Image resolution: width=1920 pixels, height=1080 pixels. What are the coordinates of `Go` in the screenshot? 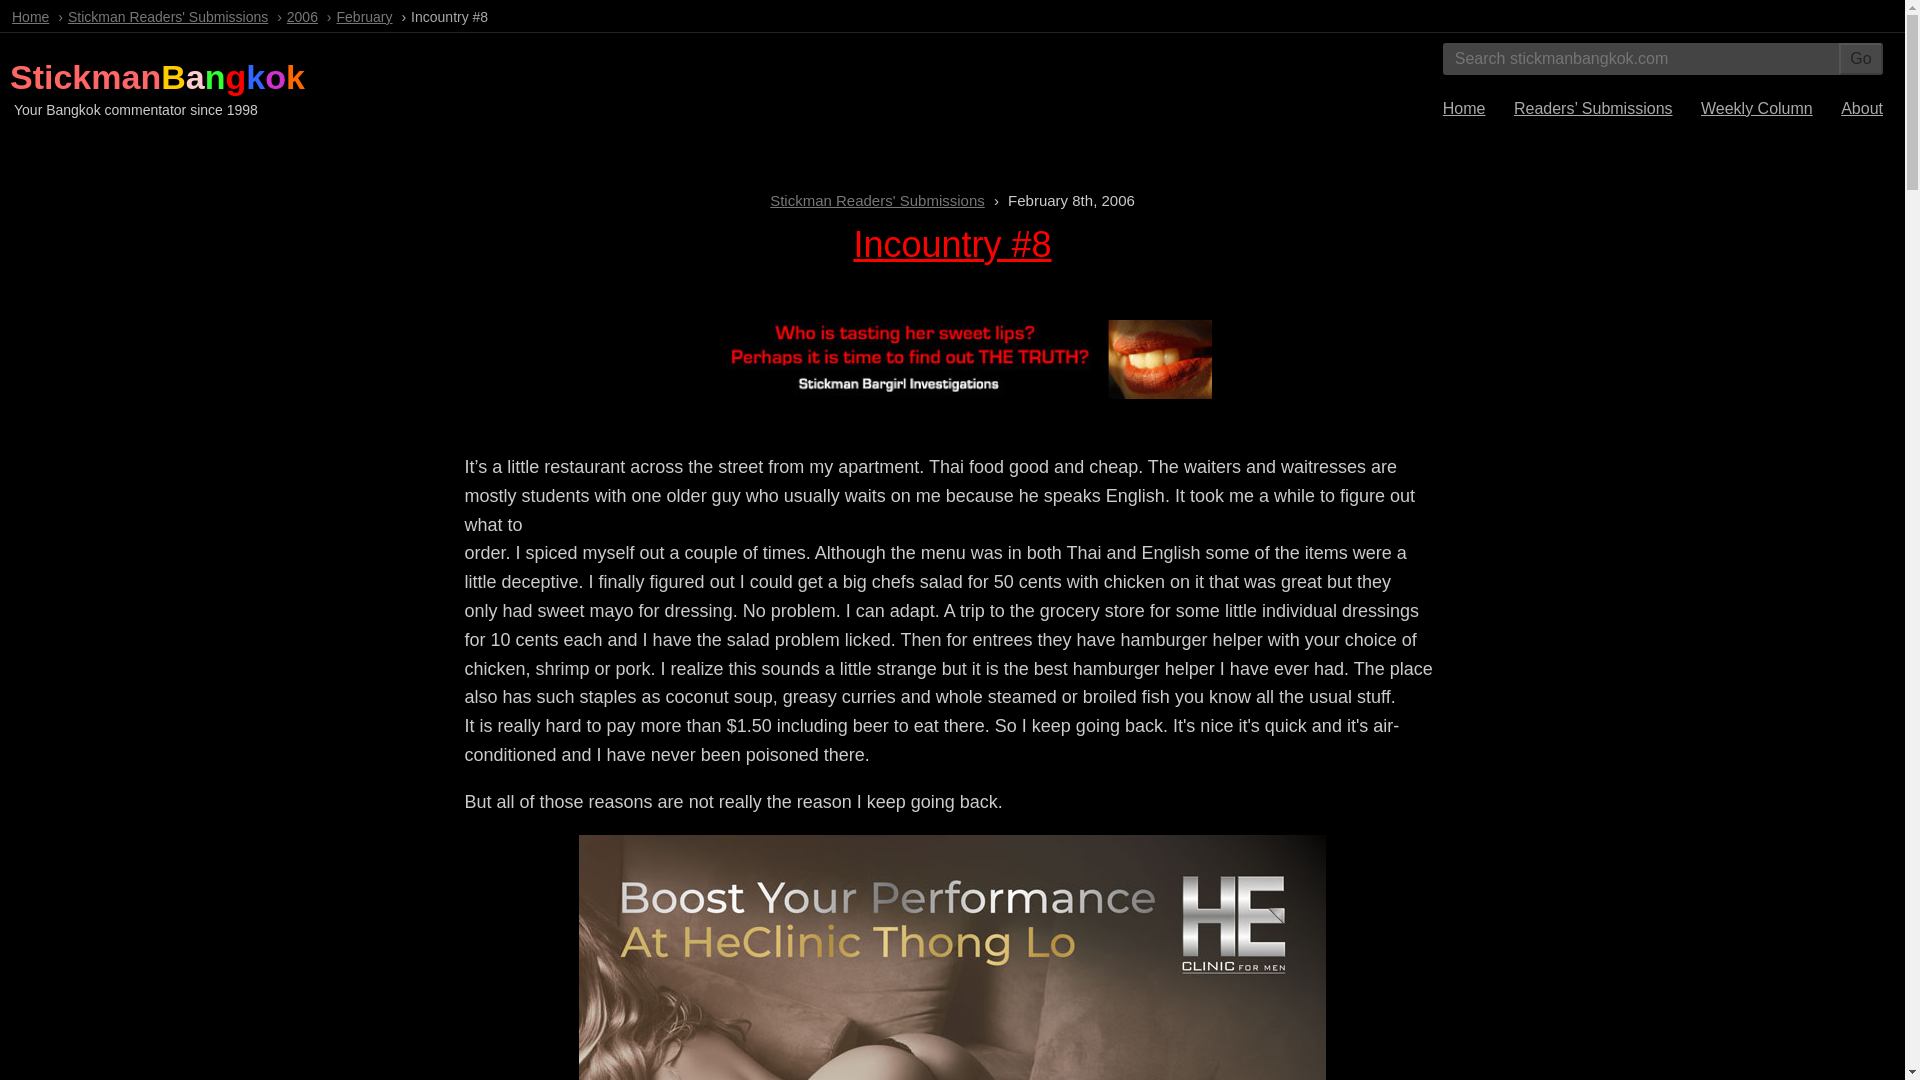 It's located at (1861, 58).